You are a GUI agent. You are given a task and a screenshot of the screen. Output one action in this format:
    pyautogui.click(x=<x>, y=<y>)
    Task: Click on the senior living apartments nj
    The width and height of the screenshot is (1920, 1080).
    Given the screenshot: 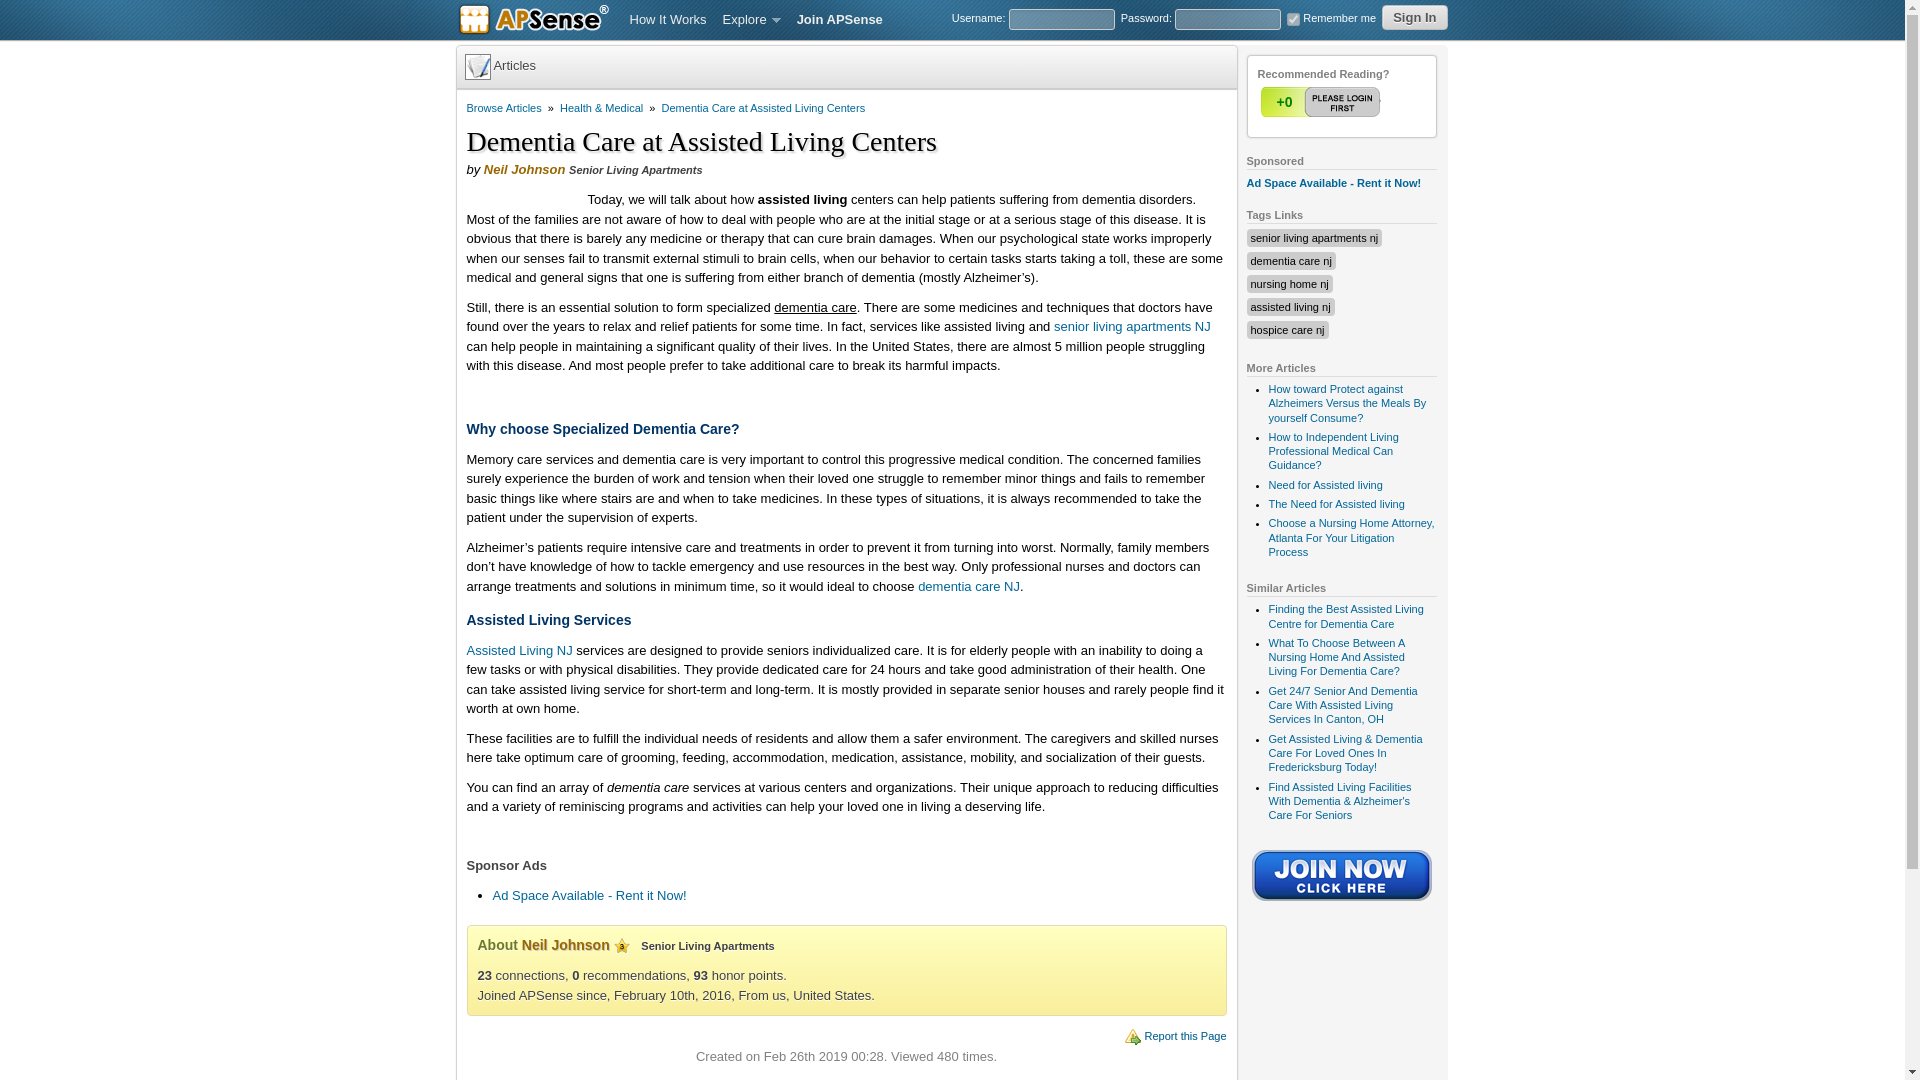 What is the action you would take?
    pyautogui.click(x=1314, y=238)
    